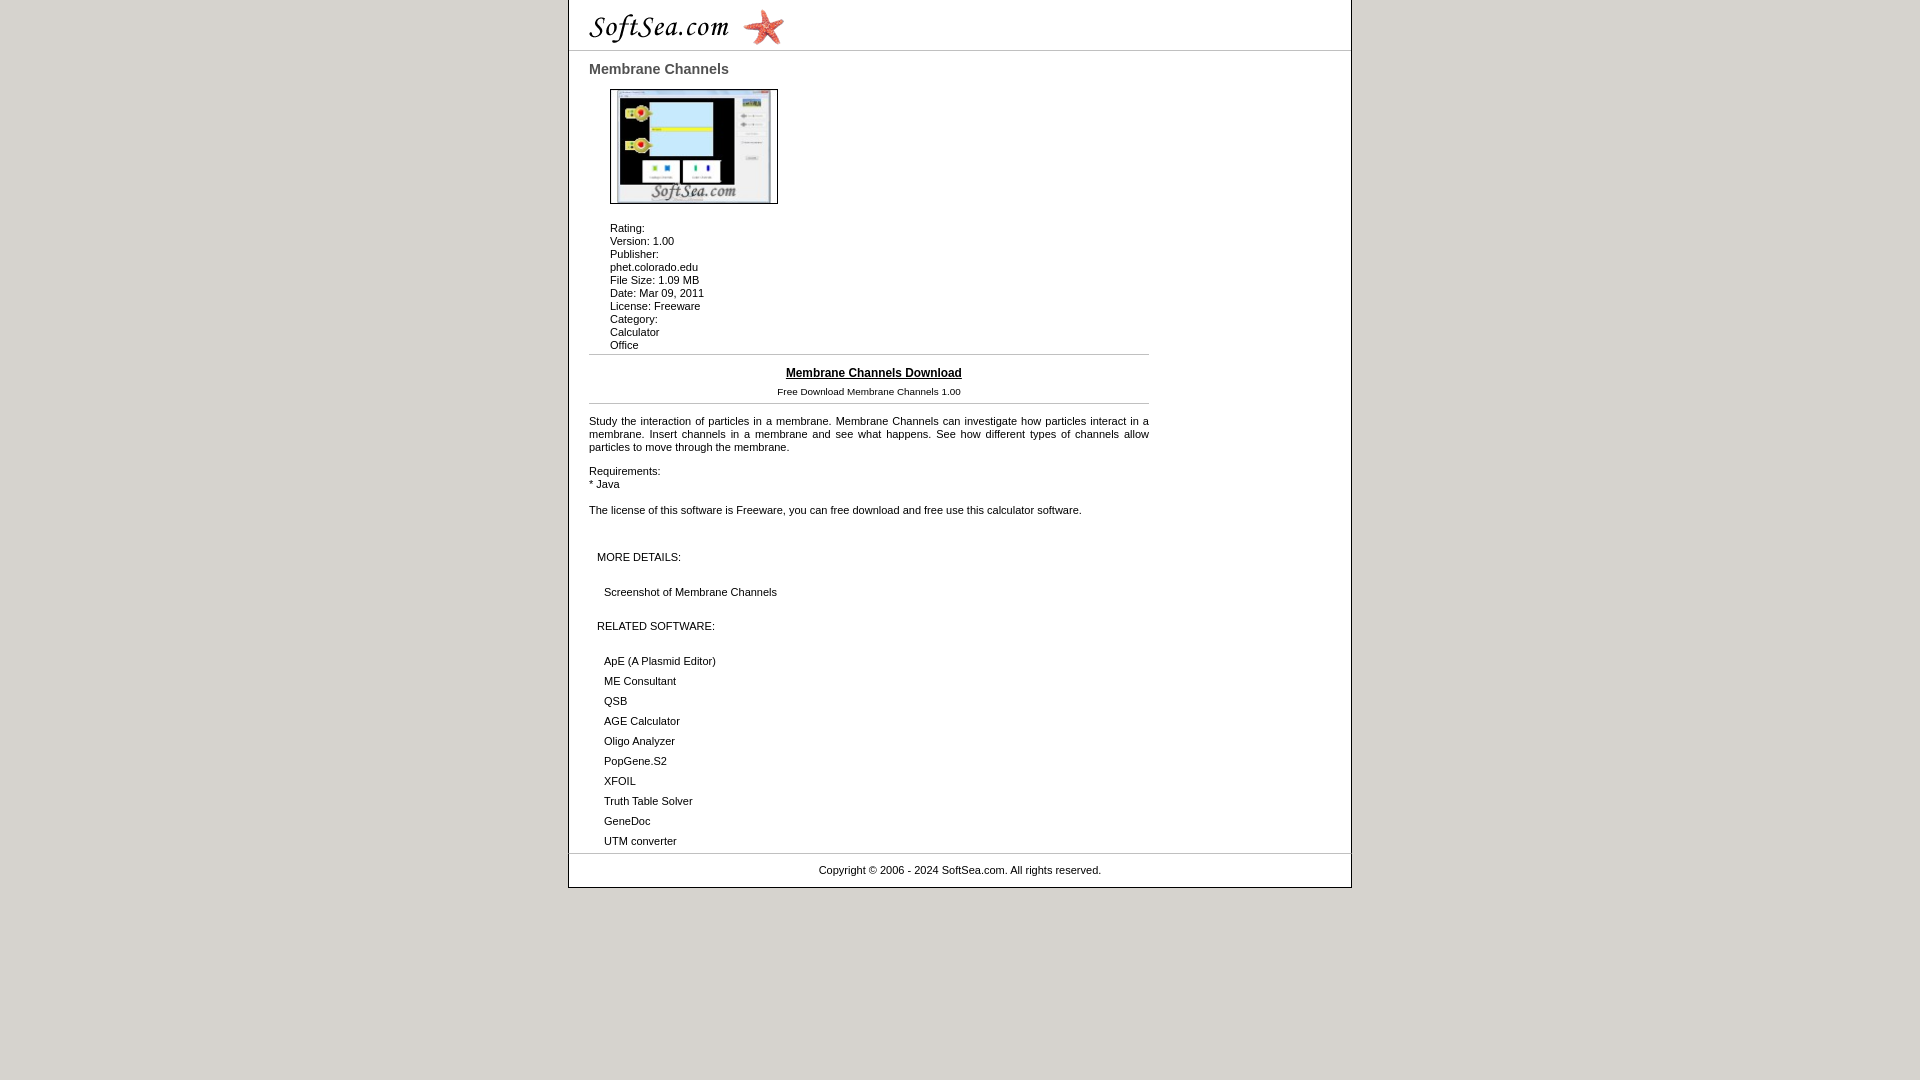  Describe the element at coordinates (642, 720) in the screenshot. I see `AGE Calculator` at that location.